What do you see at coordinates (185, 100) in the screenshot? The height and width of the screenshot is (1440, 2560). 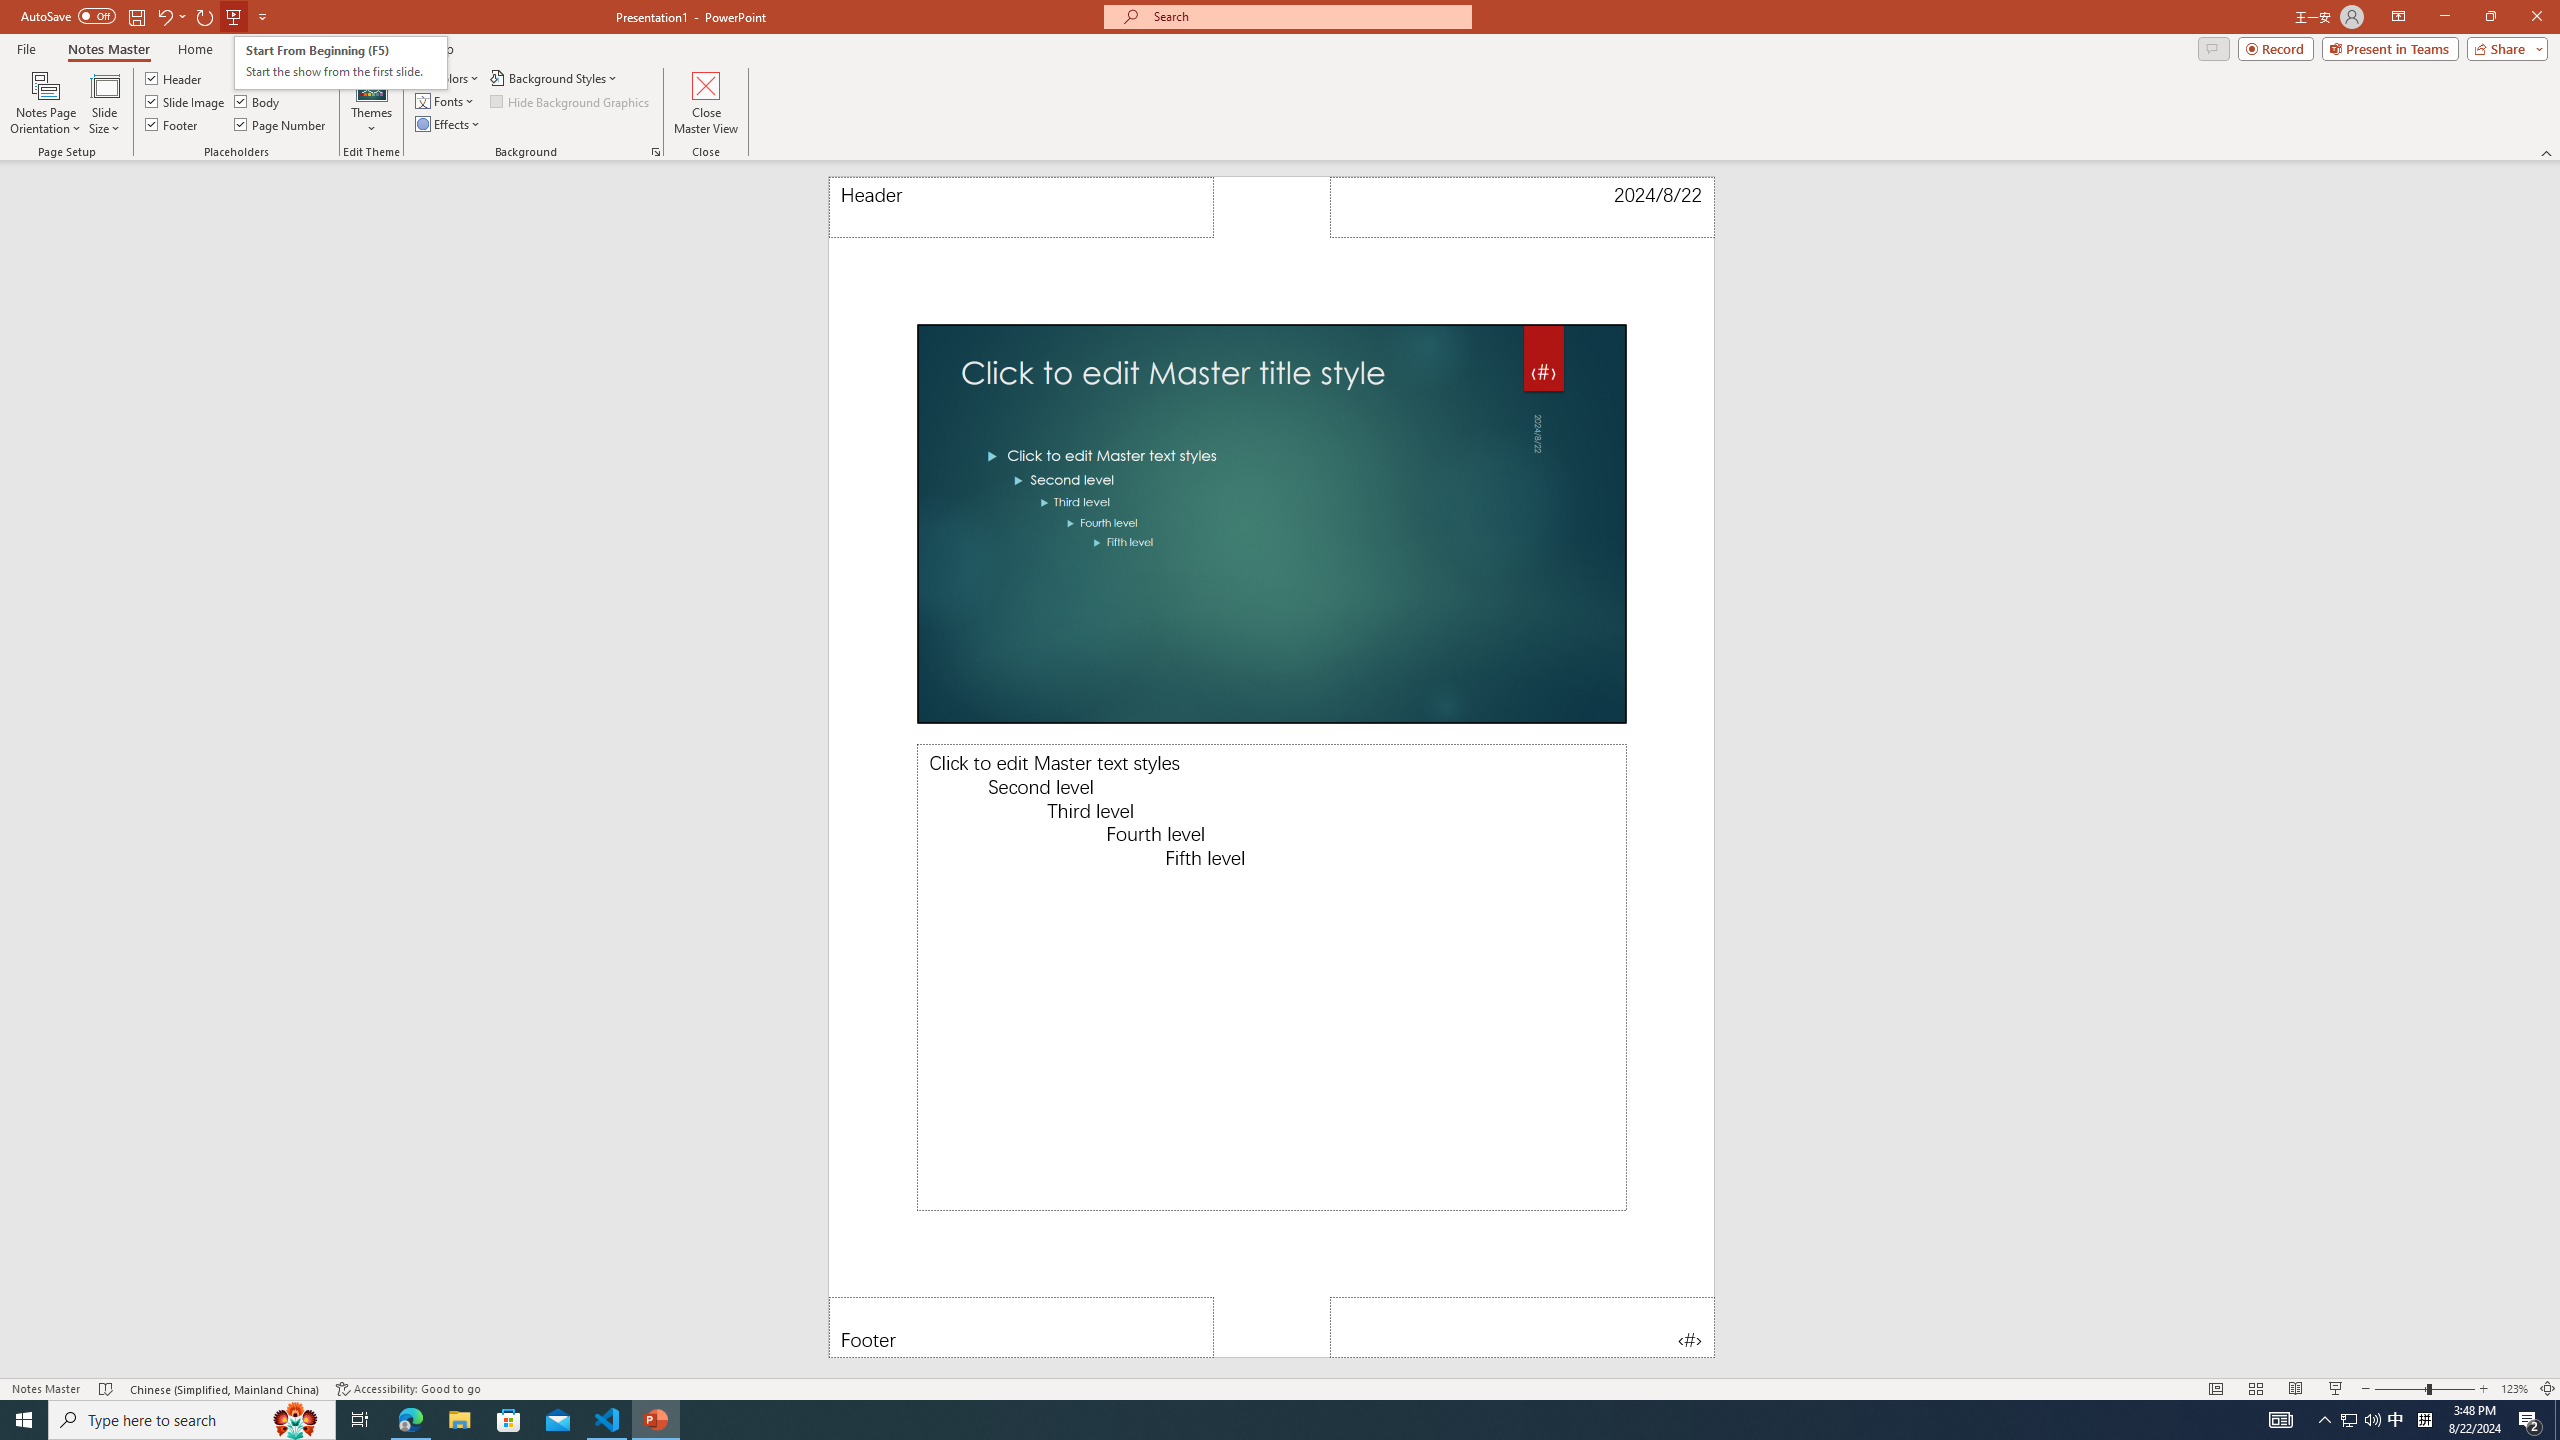 I see `Slide Image` at bounding box center [185, 100].